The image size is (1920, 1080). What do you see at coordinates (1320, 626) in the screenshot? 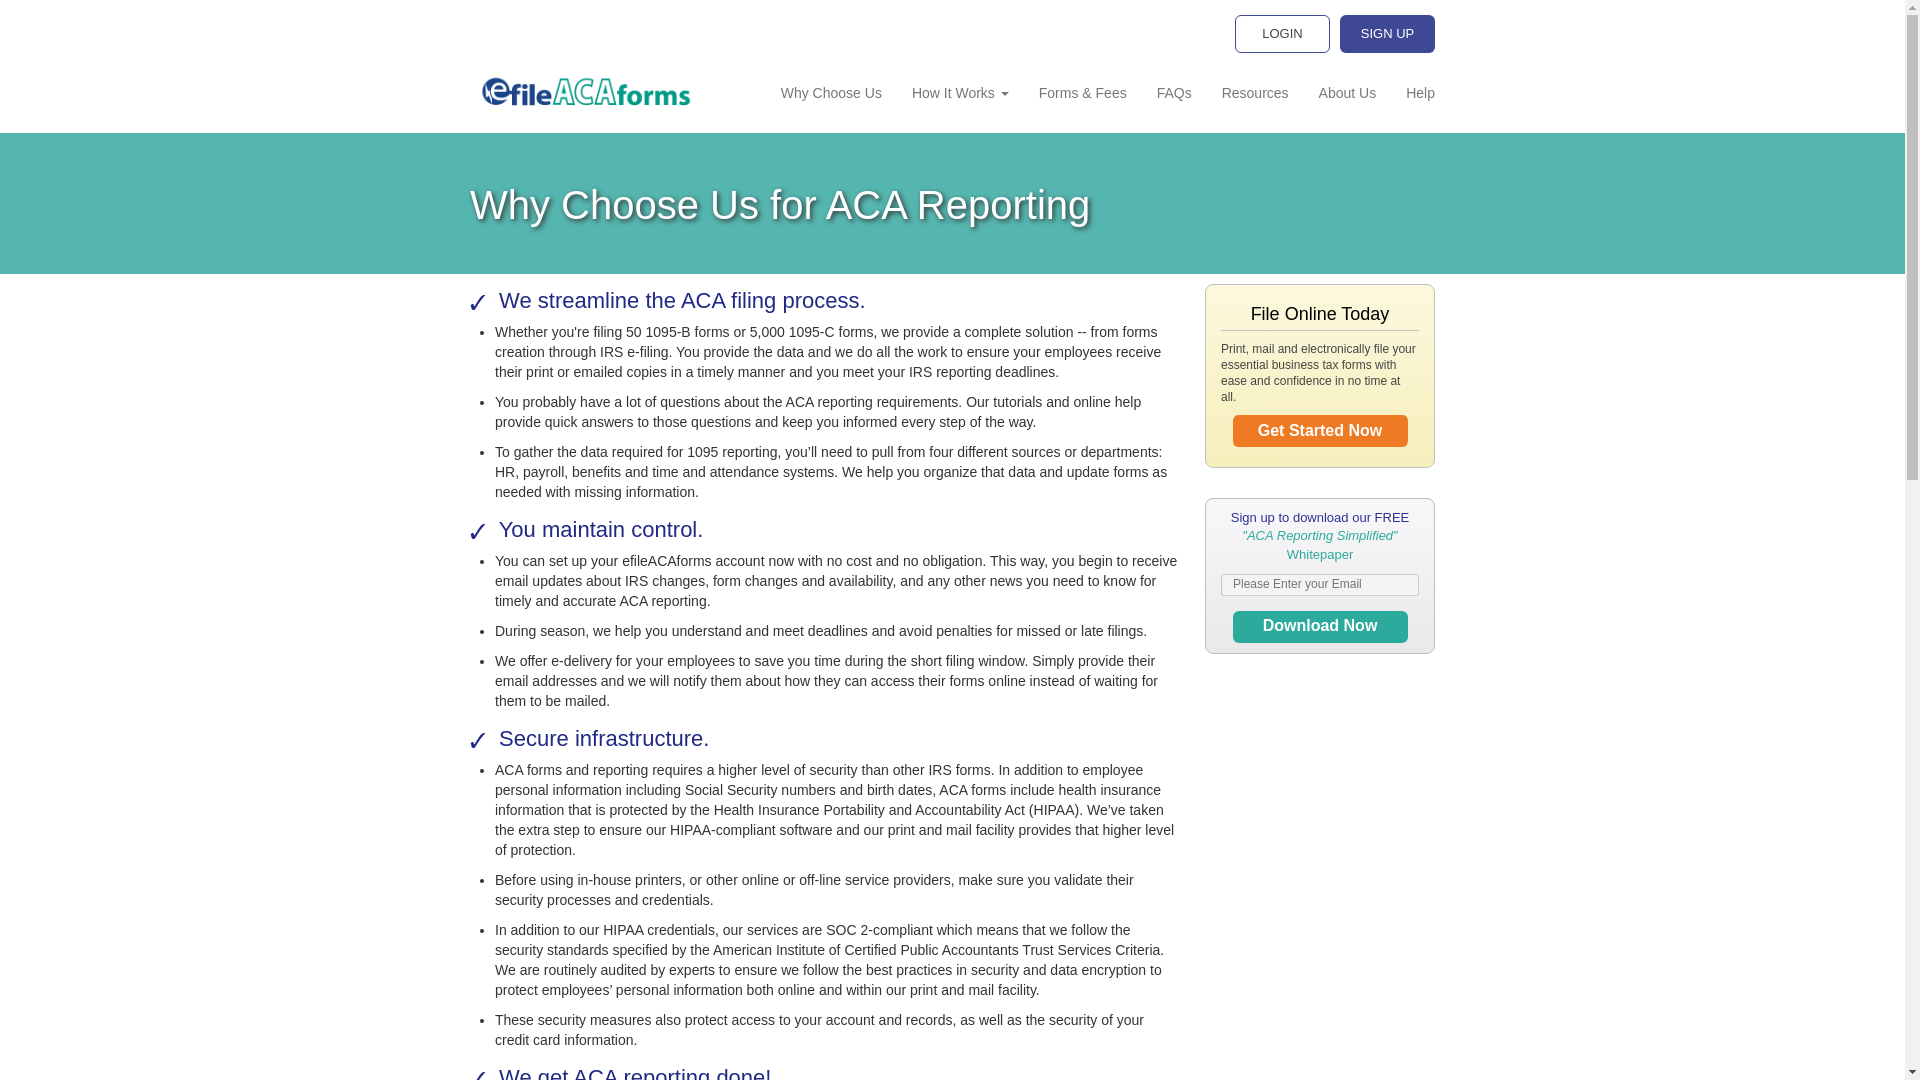
I see `Download Now` at bounding box center [1320, 626].